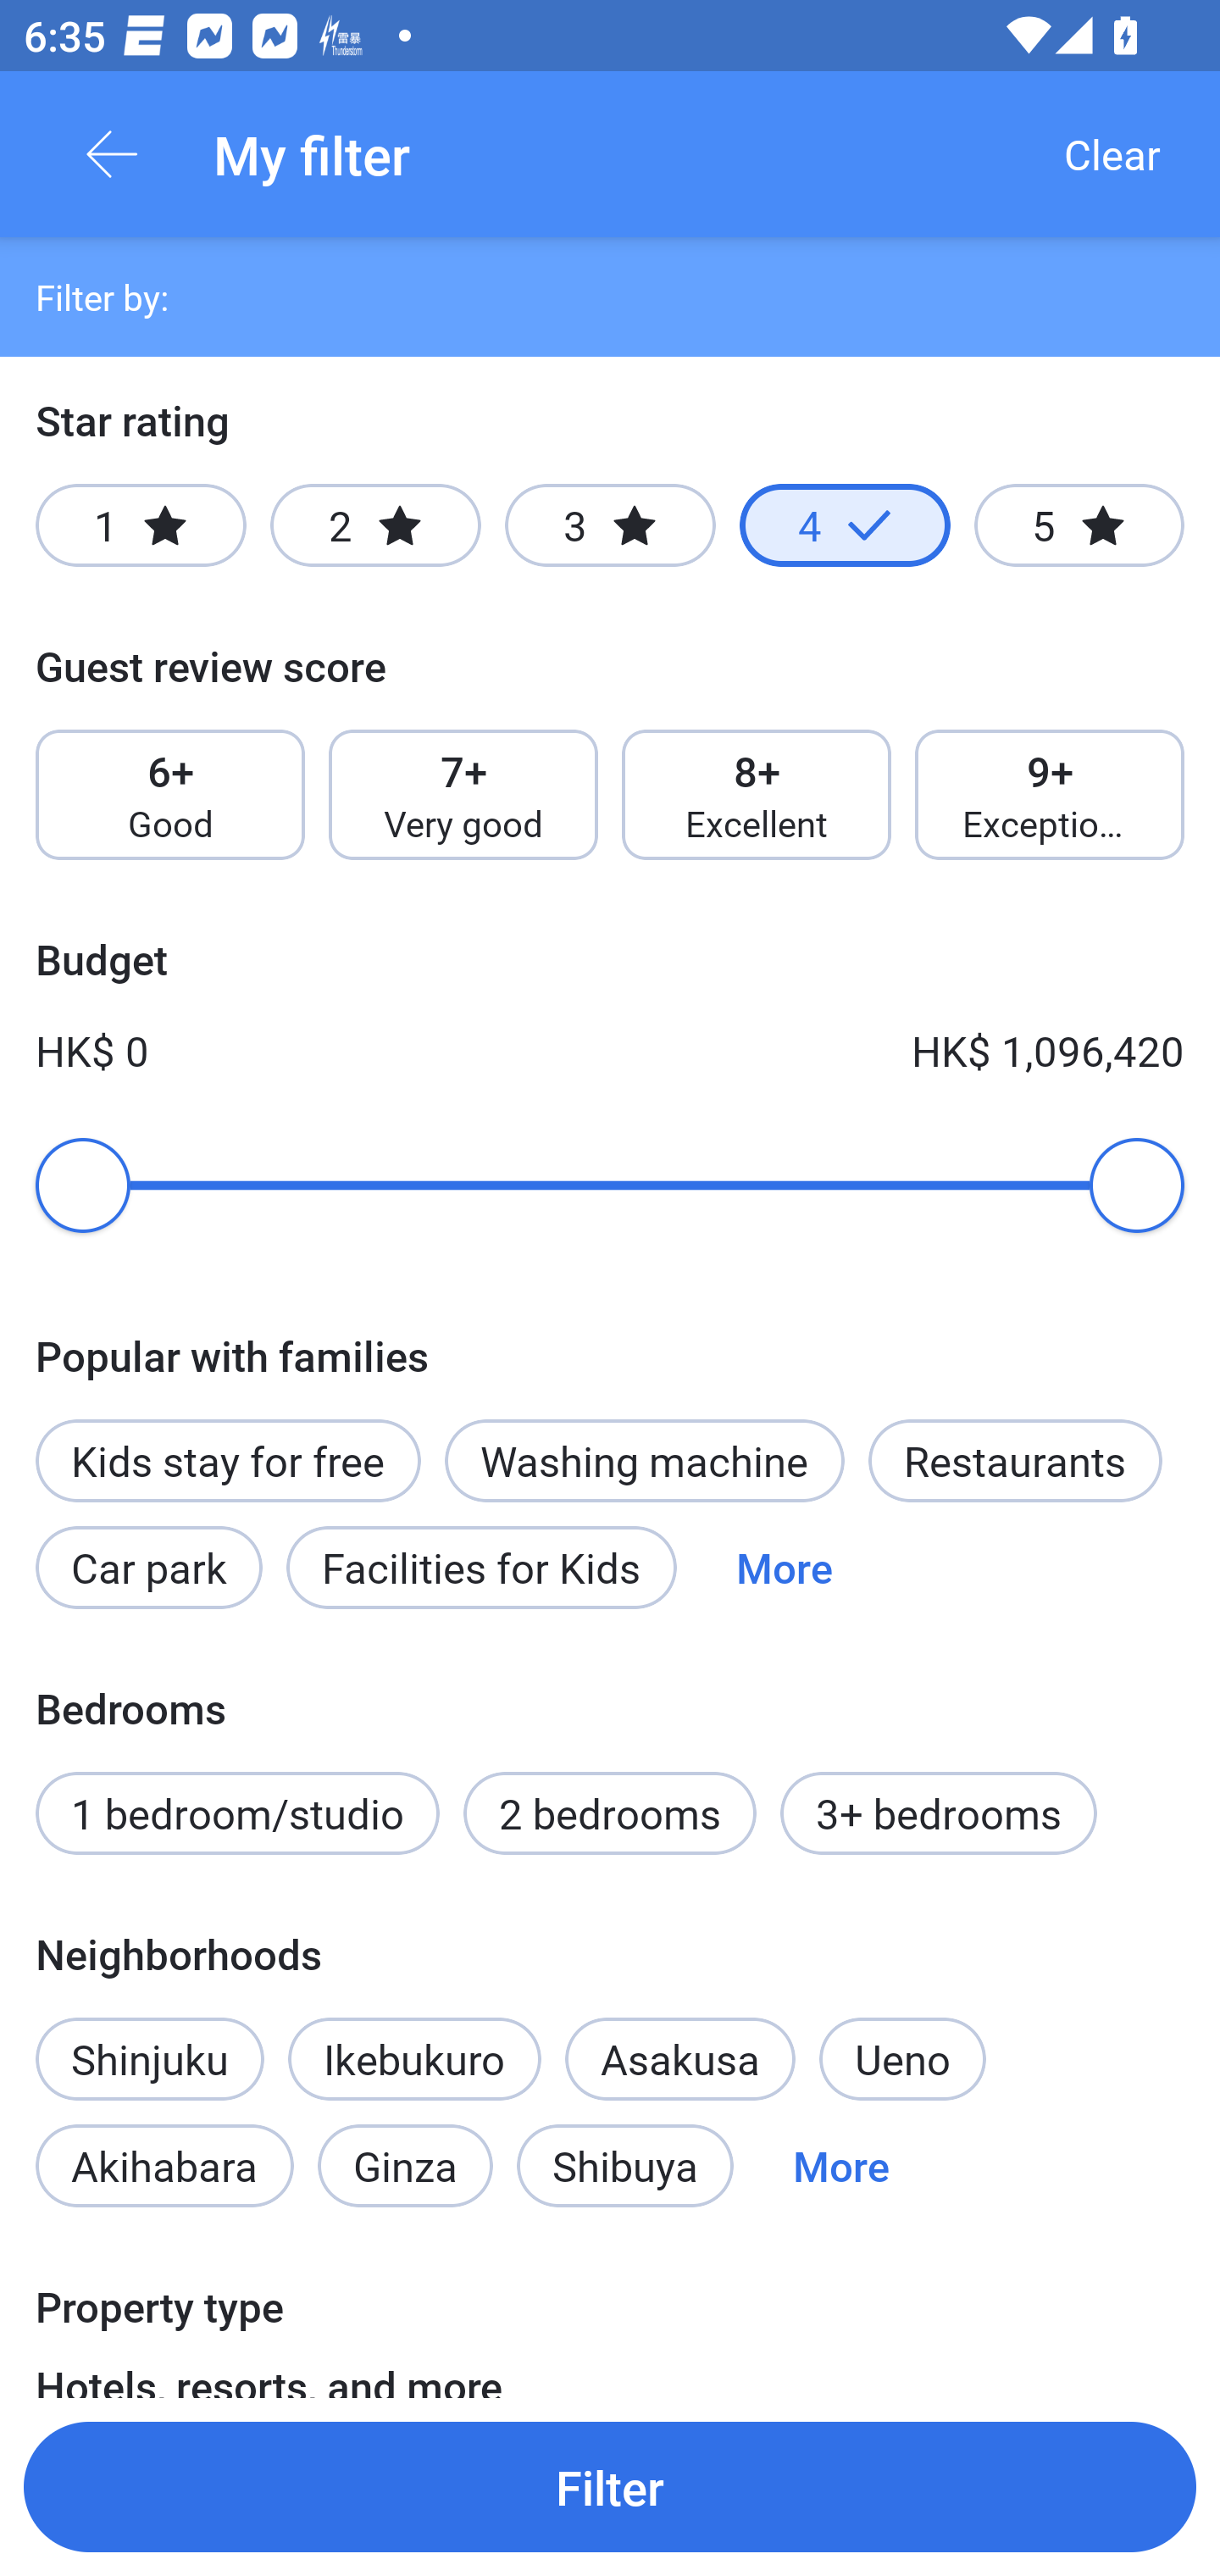  Describe the element at coordinates (414, 2059) in the screenshot. I see `Ikebukuro` at that location.